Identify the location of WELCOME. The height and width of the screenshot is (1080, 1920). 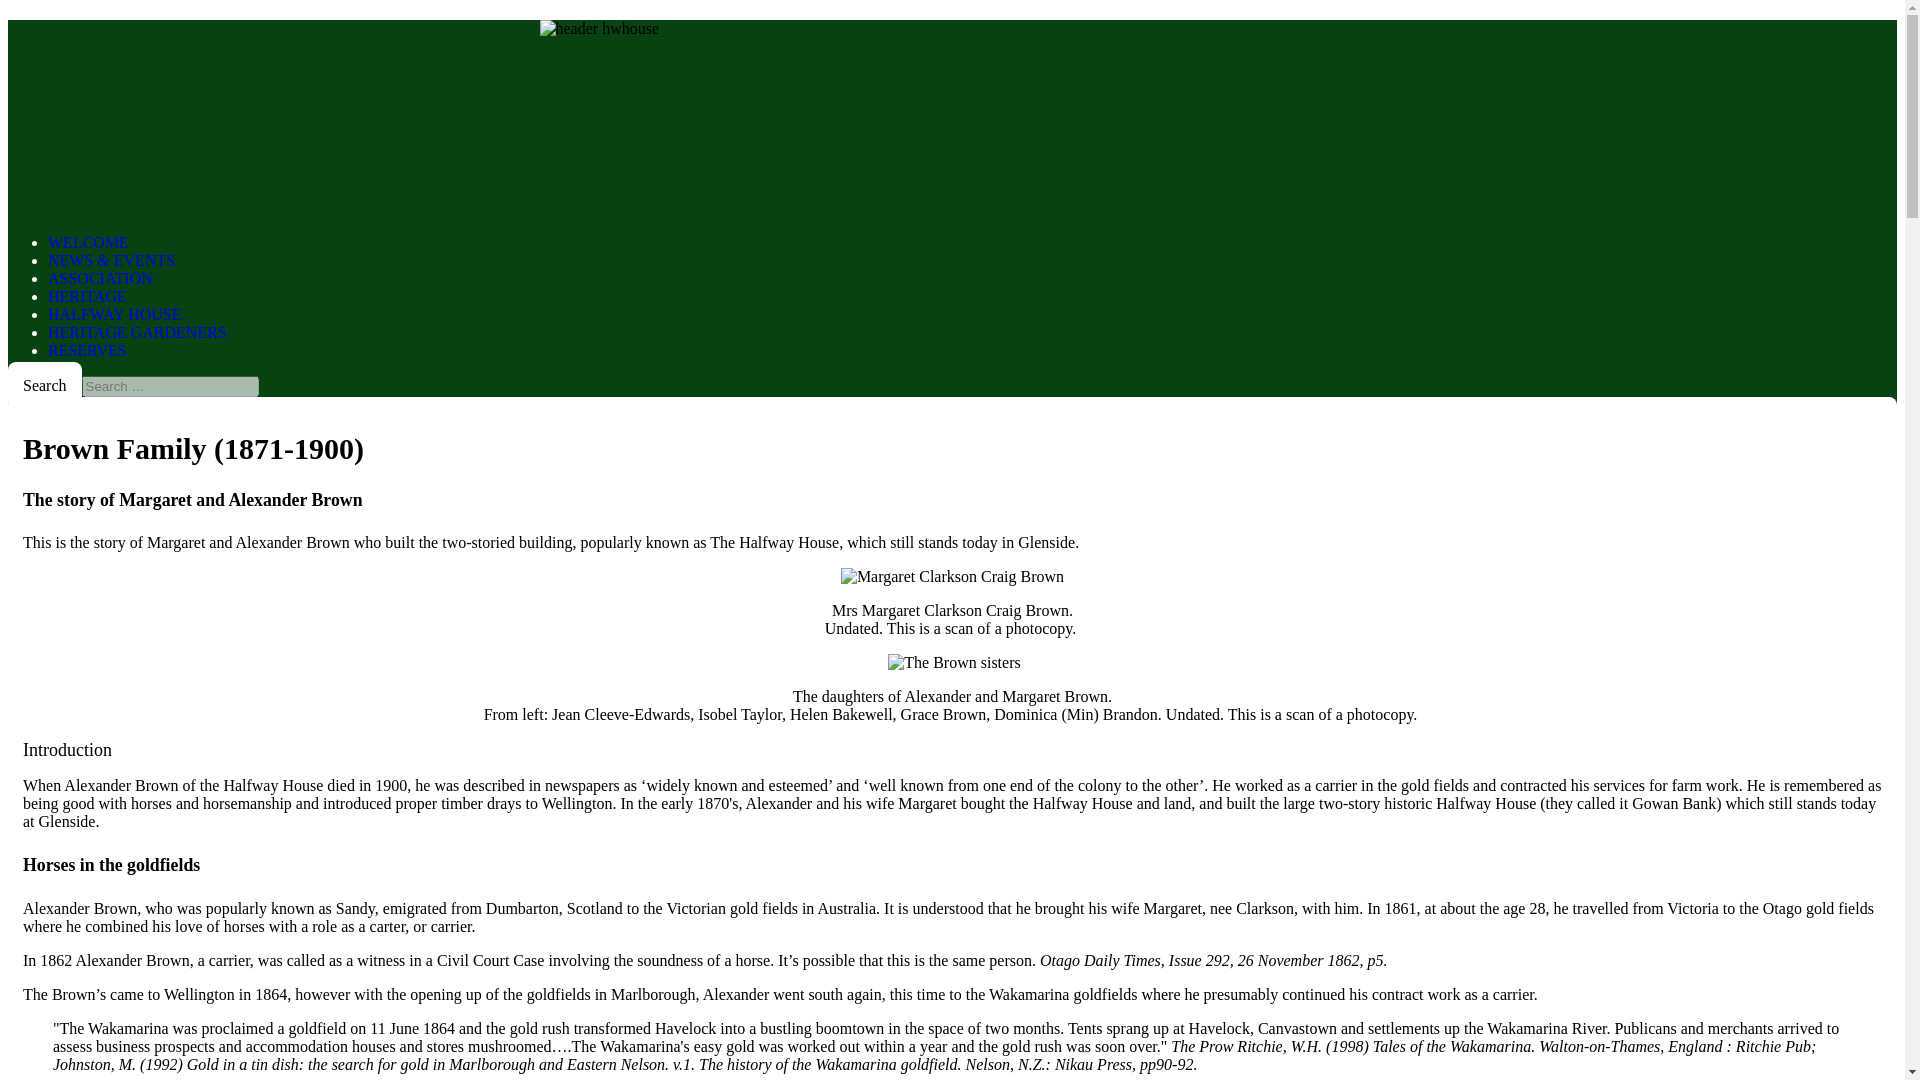
(88, 242).